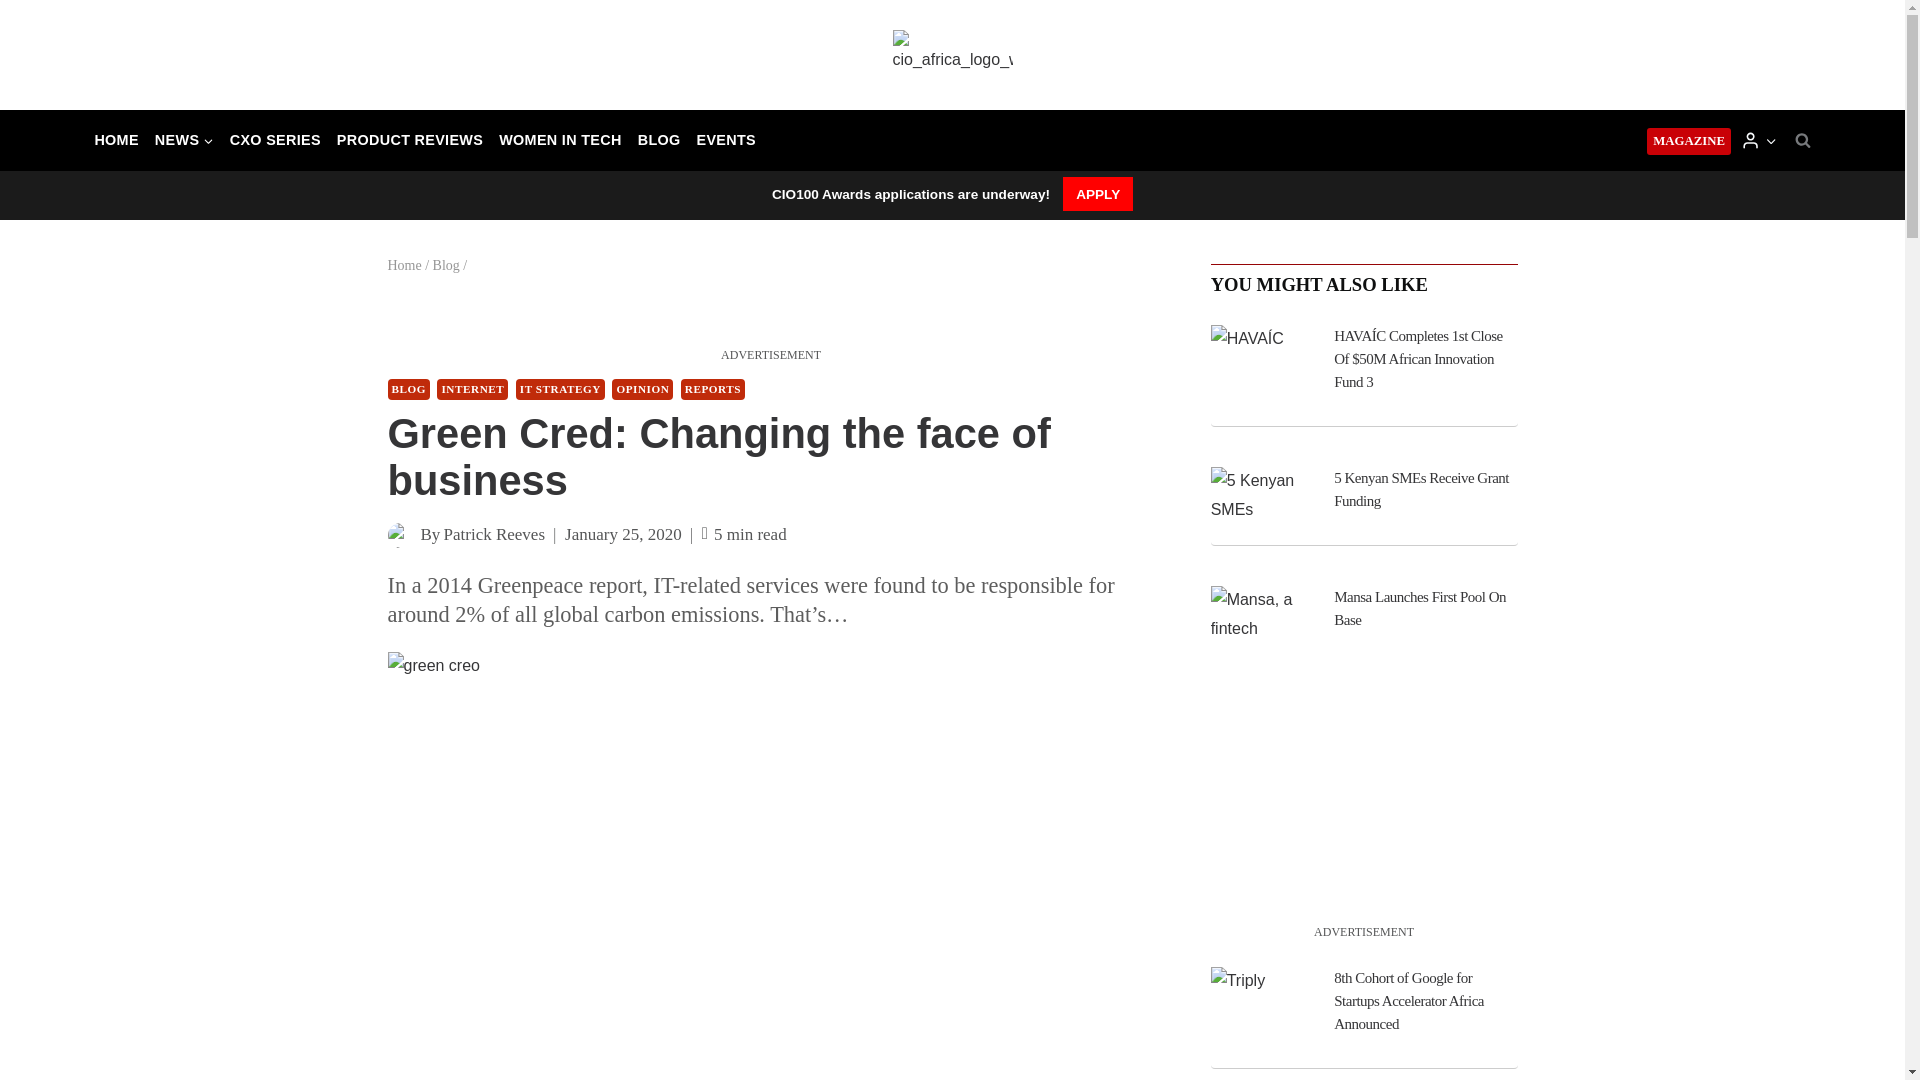  Describe the element at coordinates (560, 140) in the screenshot. I see `WOMEN IN TECH` at that location.